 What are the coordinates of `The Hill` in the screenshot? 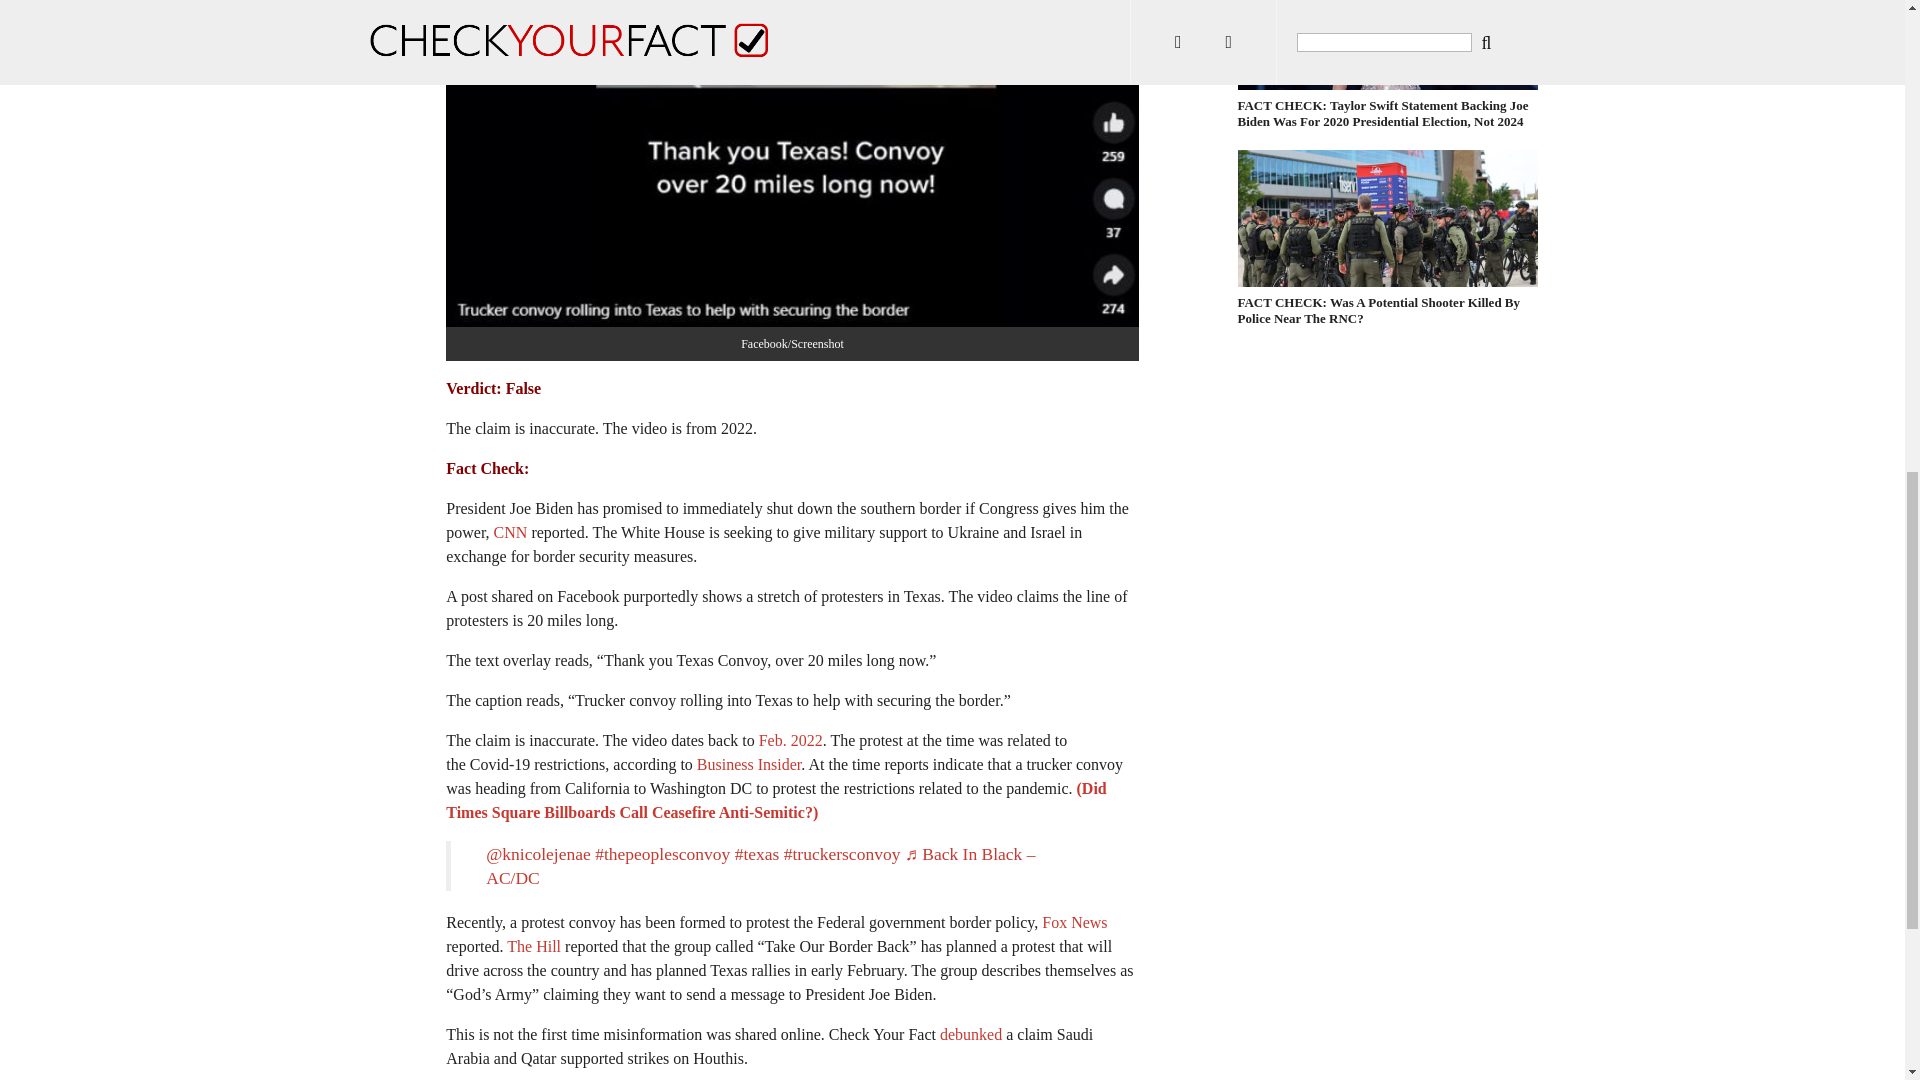 It's located at (533, 946).